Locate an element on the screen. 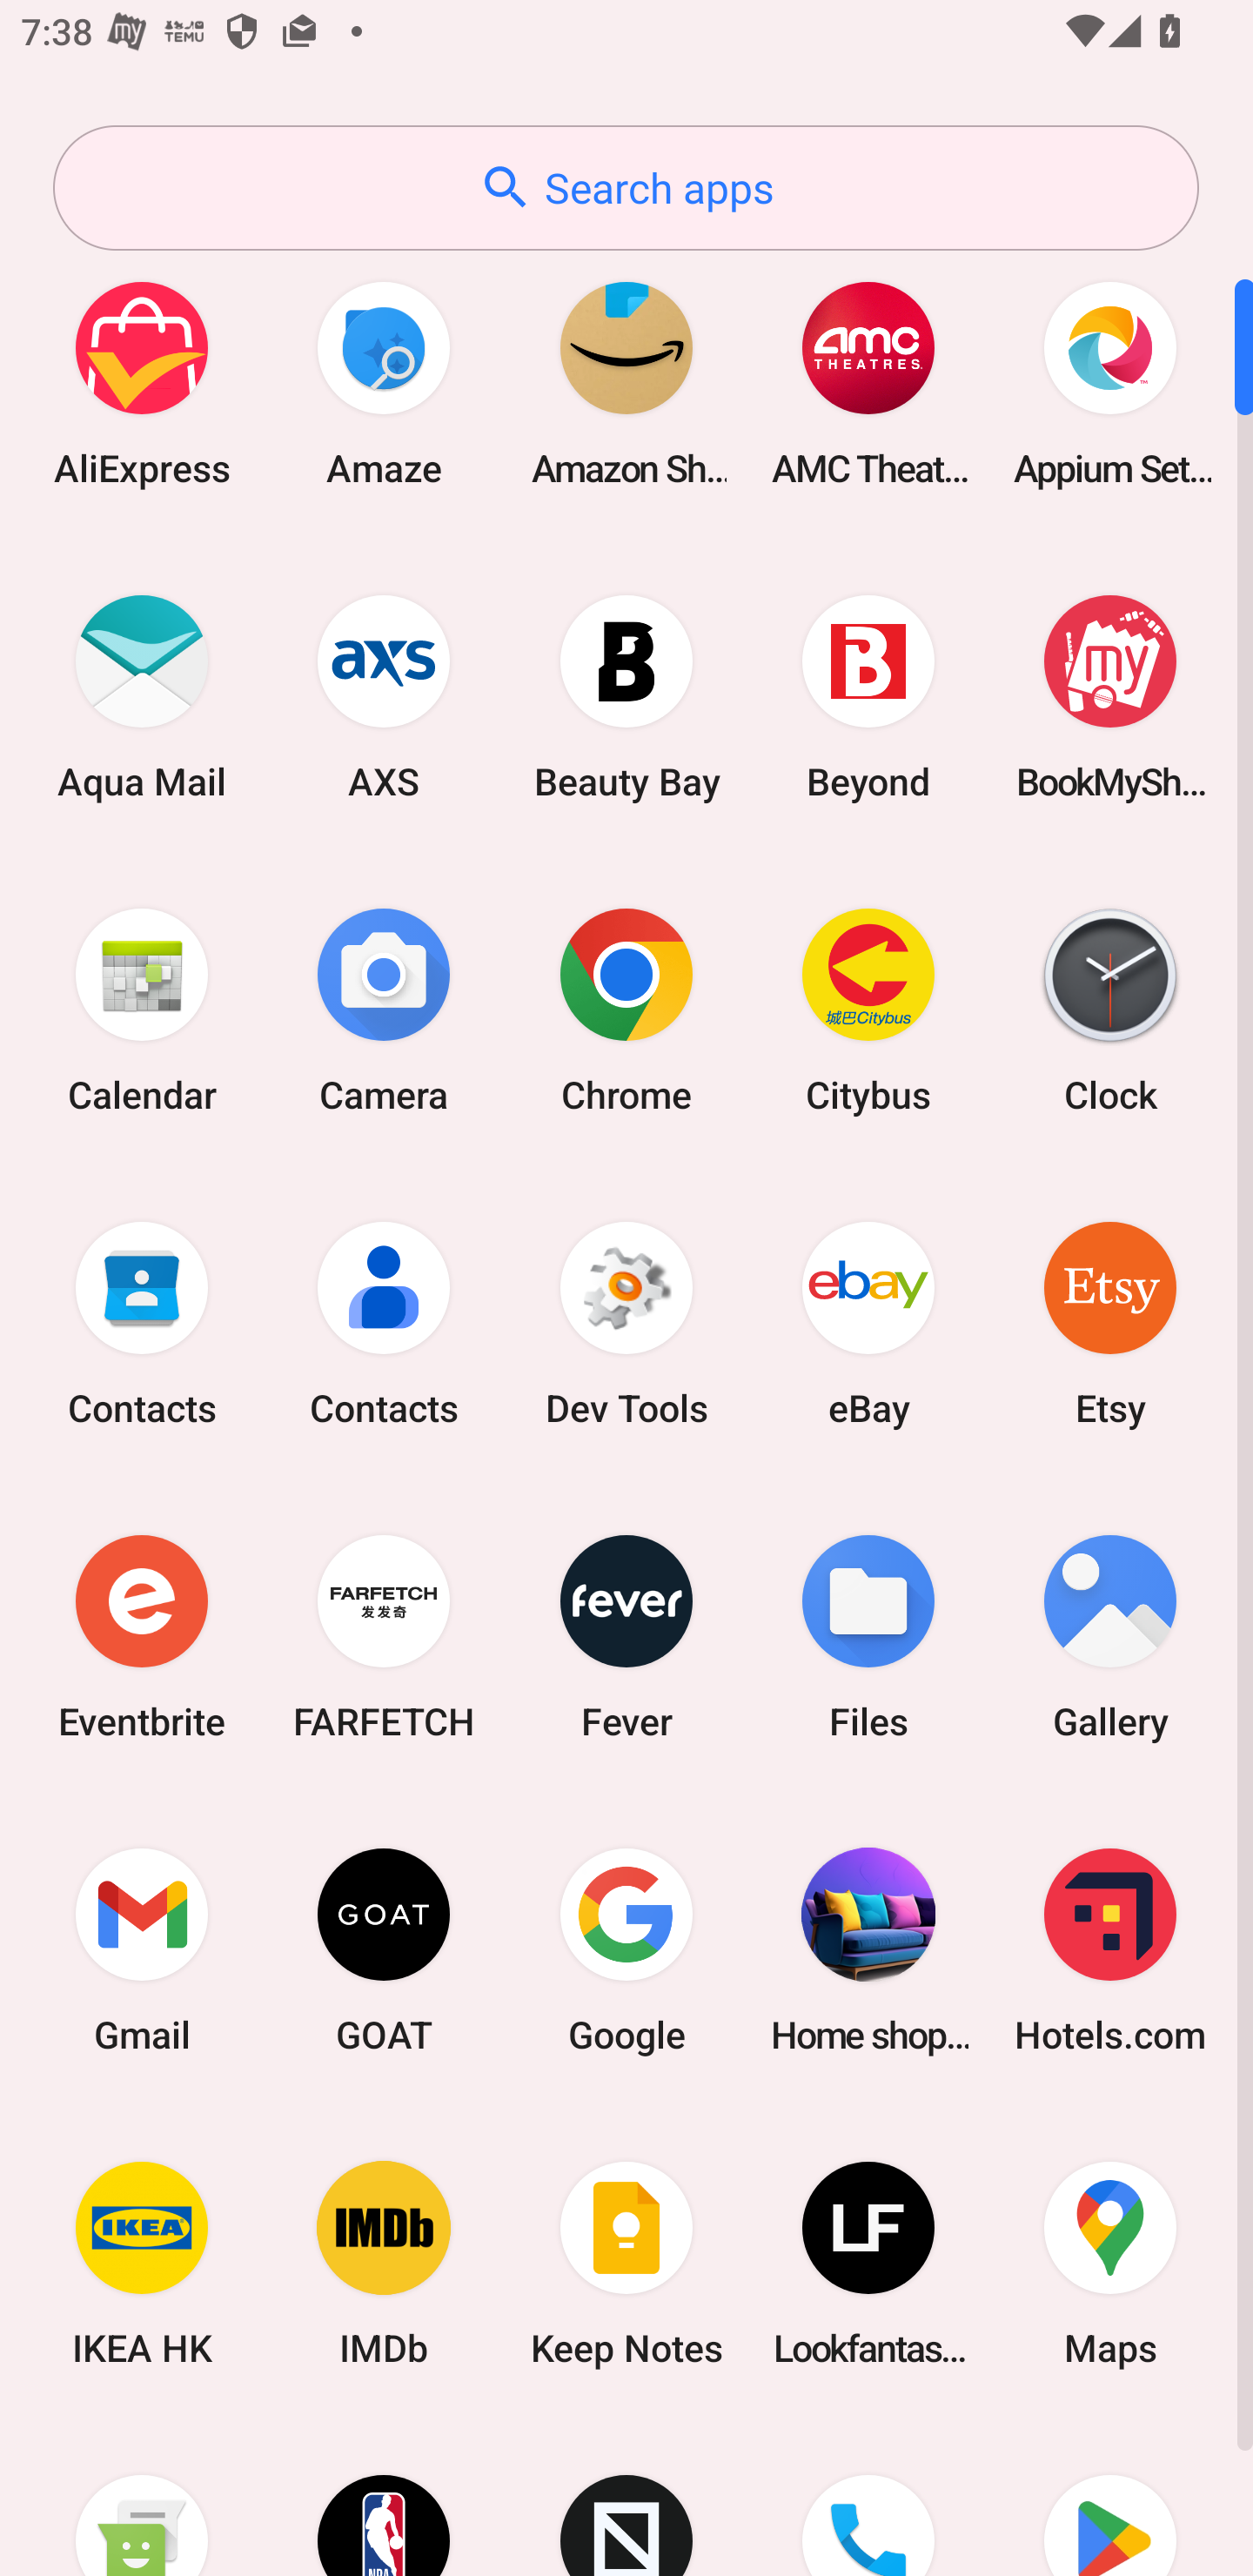 This screenshot has width=1253, height=2576. Maps is located at coordinates (1110, 2264).